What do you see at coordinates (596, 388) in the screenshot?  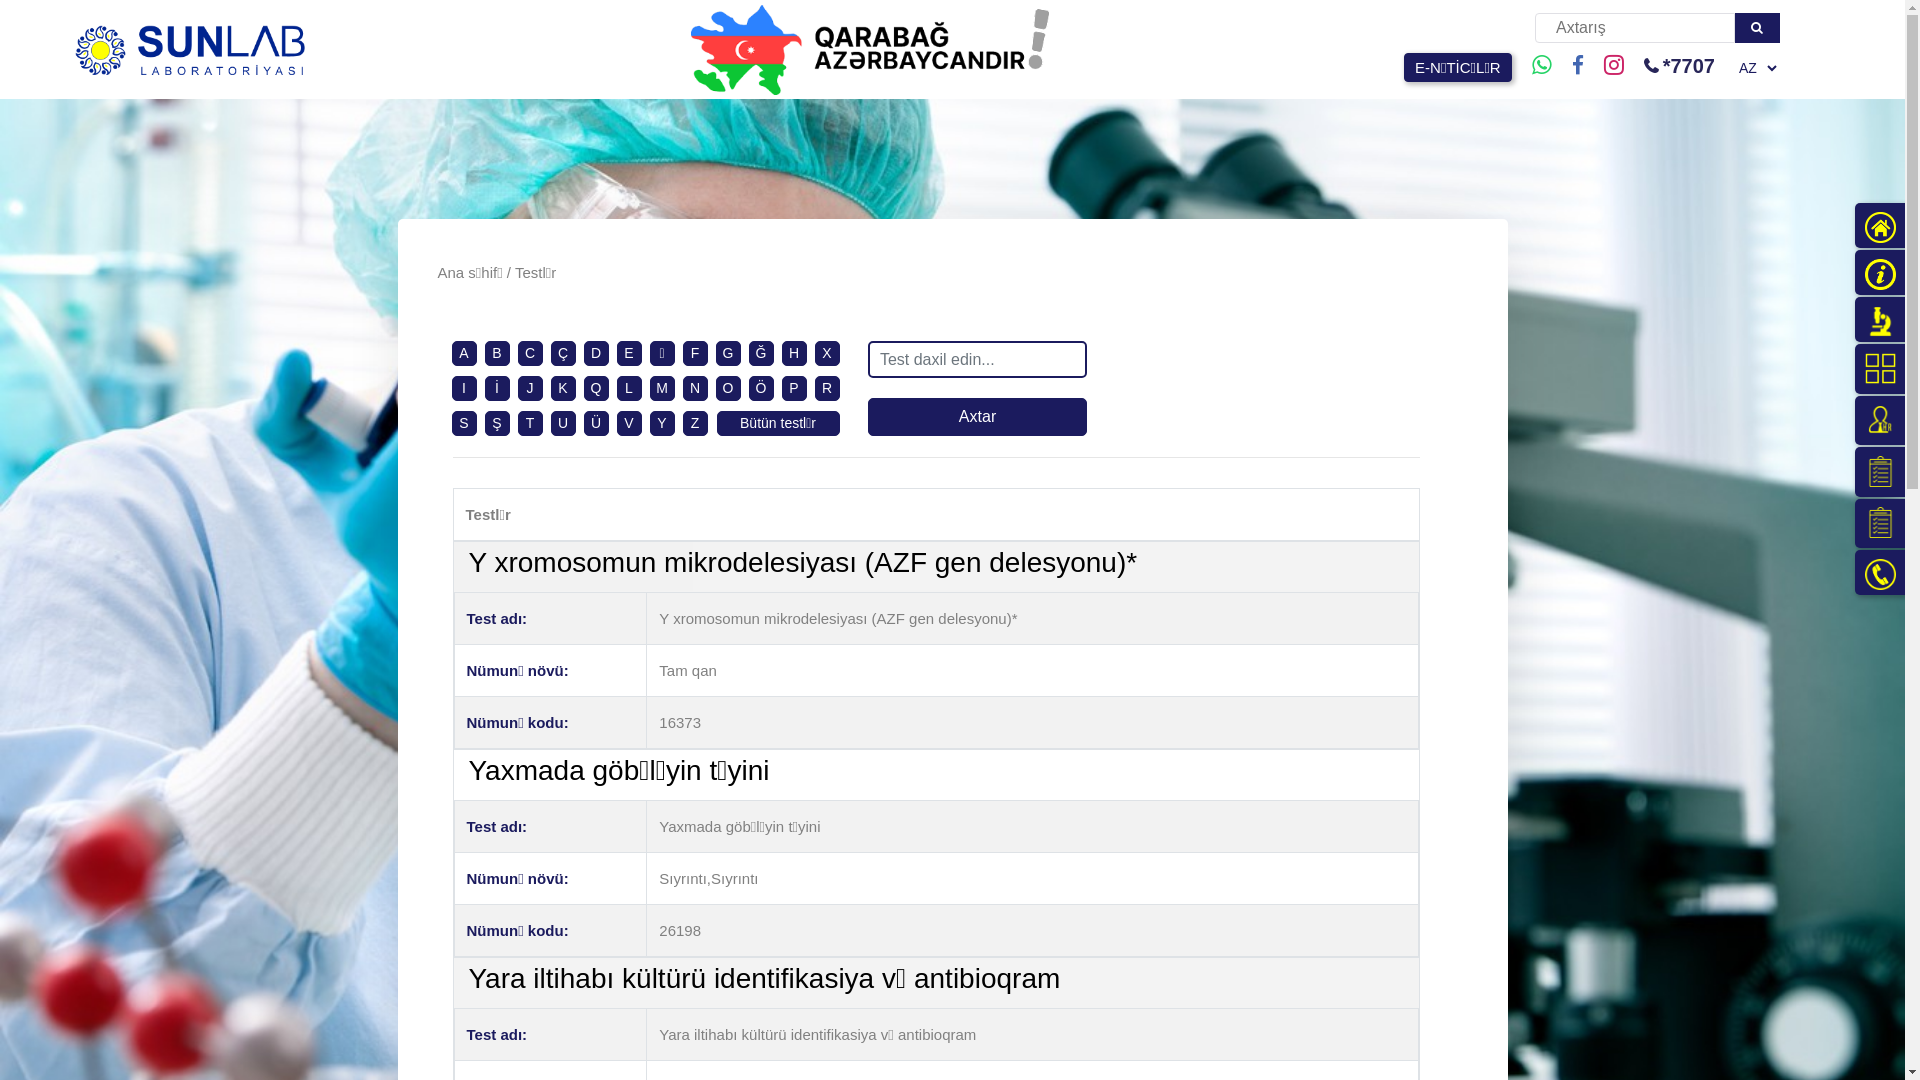 I see `Q` at bounding box center [596, 388].